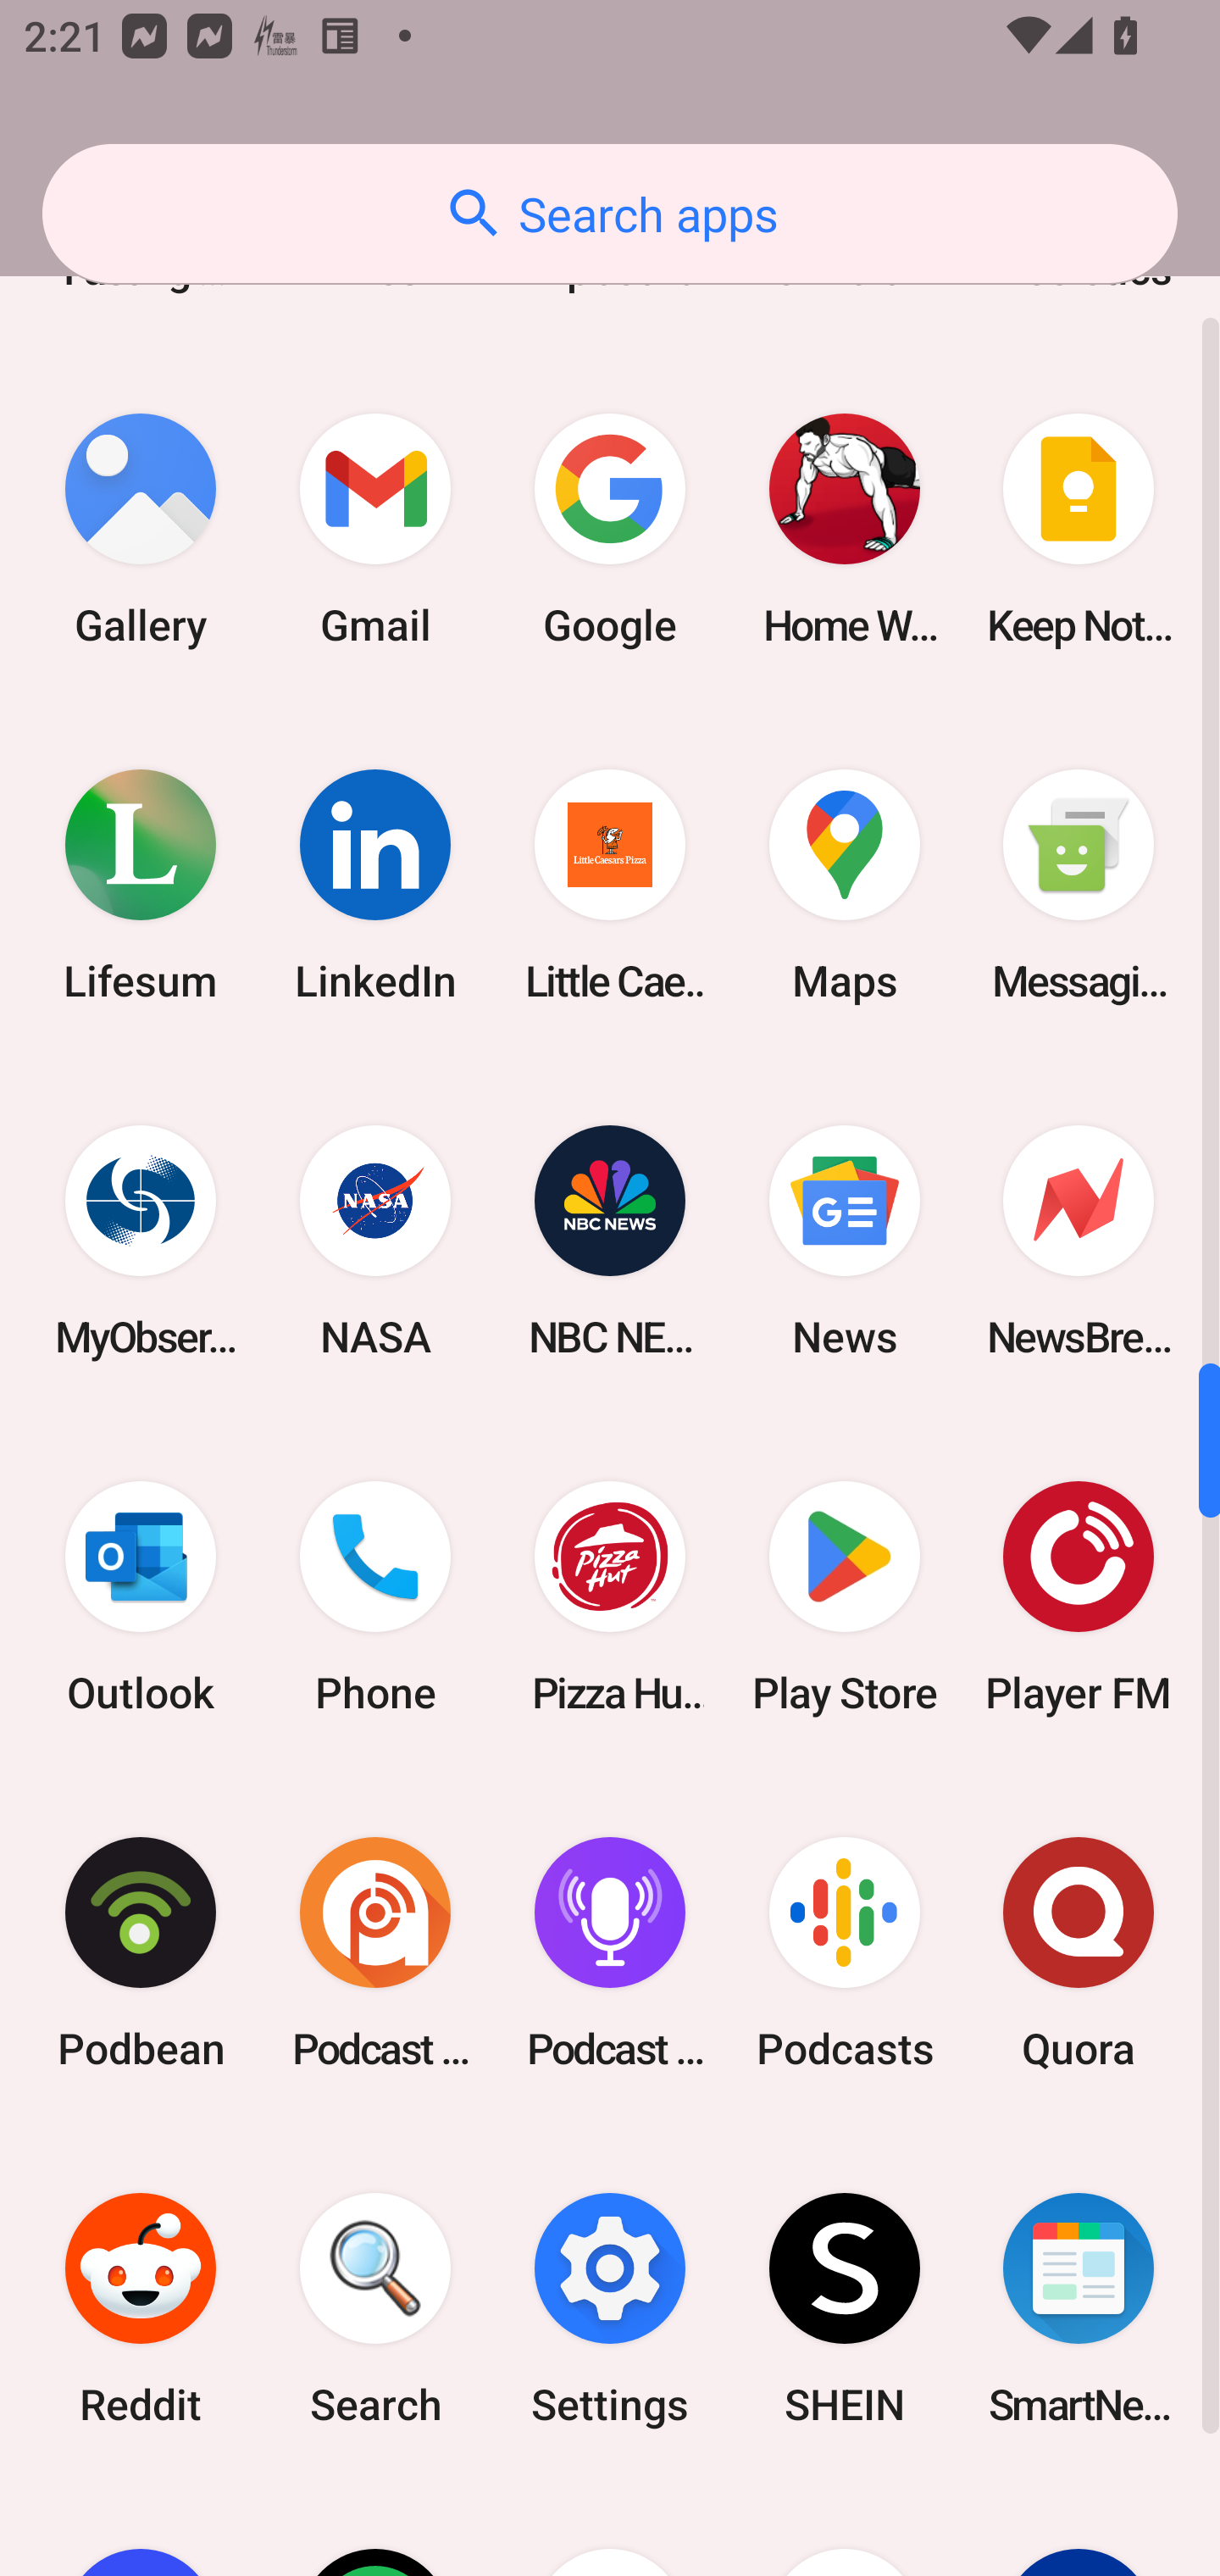 The width and height of the screenshot is (1220, 2576). Describe the element at coordinates (375, 1596) in the screenshot. I see `Phone` at that location.